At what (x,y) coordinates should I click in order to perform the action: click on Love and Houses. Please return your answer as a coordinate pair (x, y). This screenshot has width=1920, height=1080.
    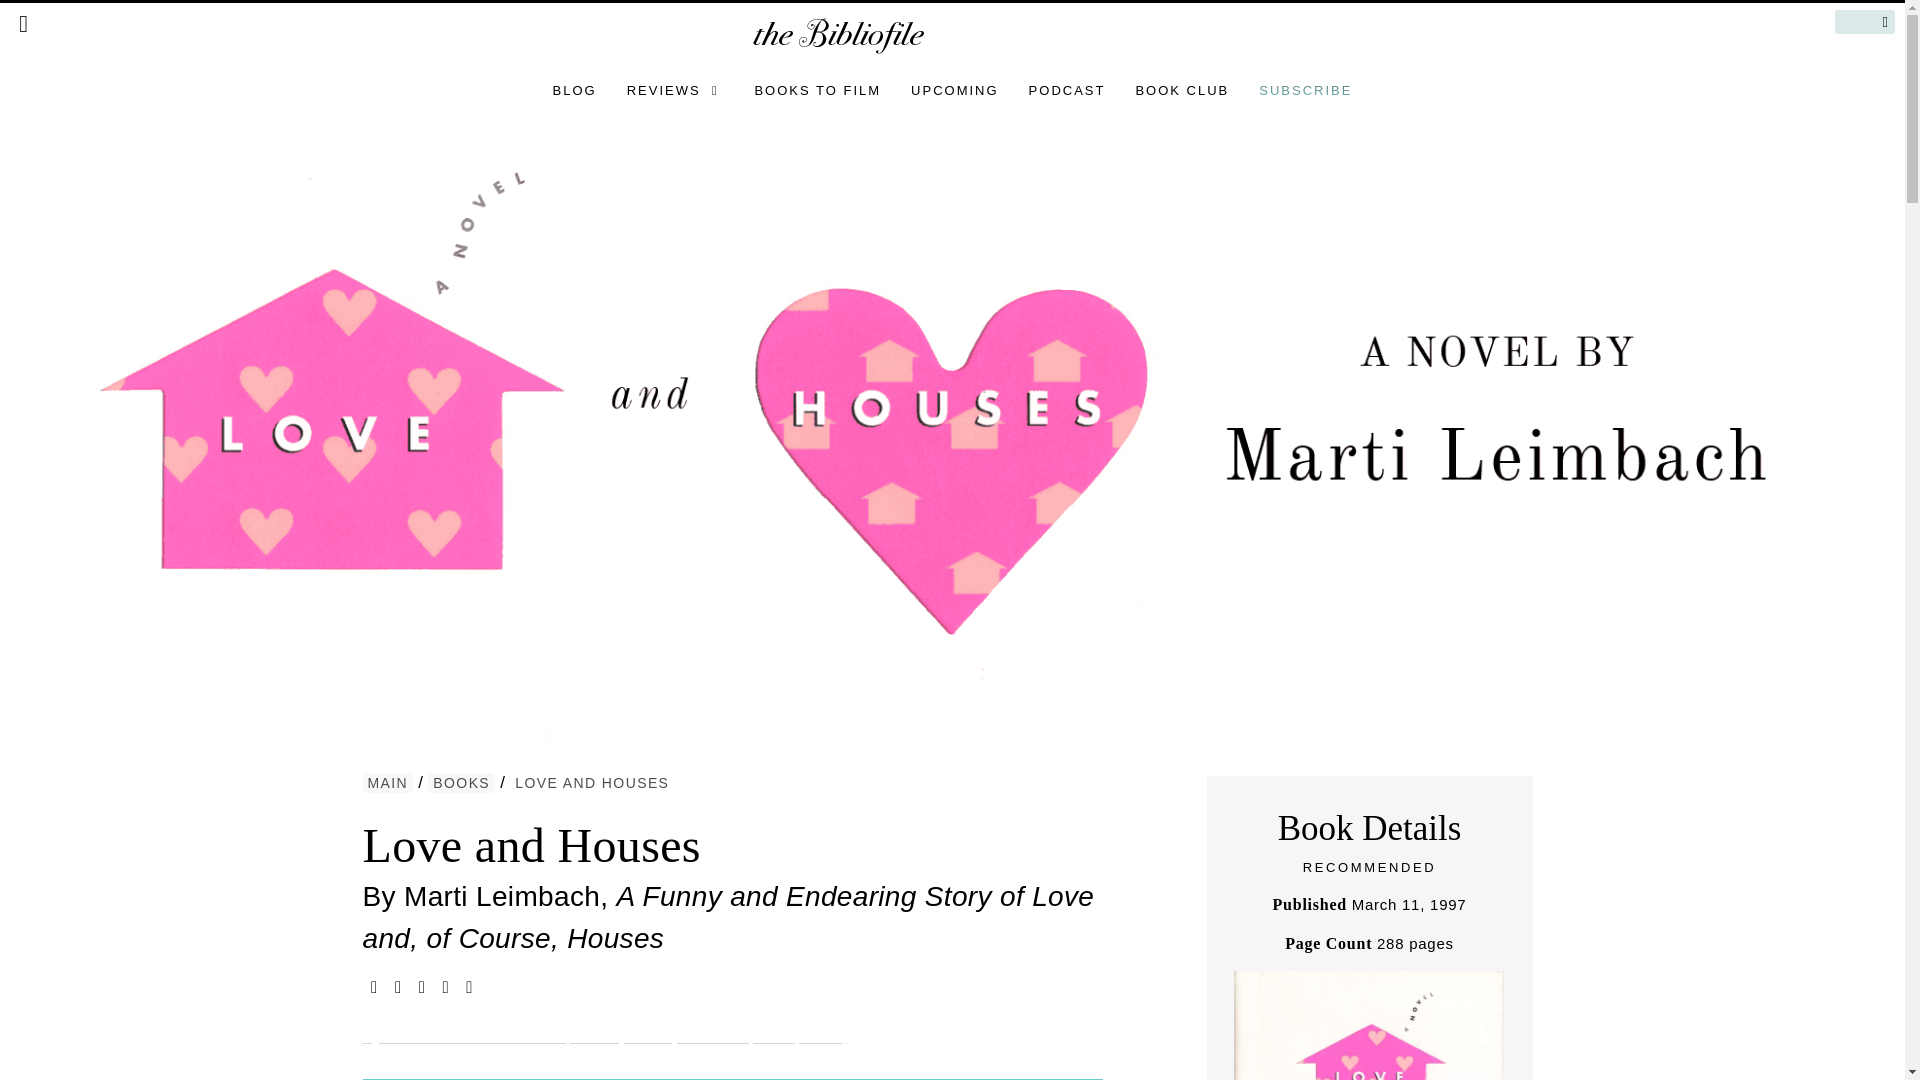
    Looking at the image, I should click on (531, 844).